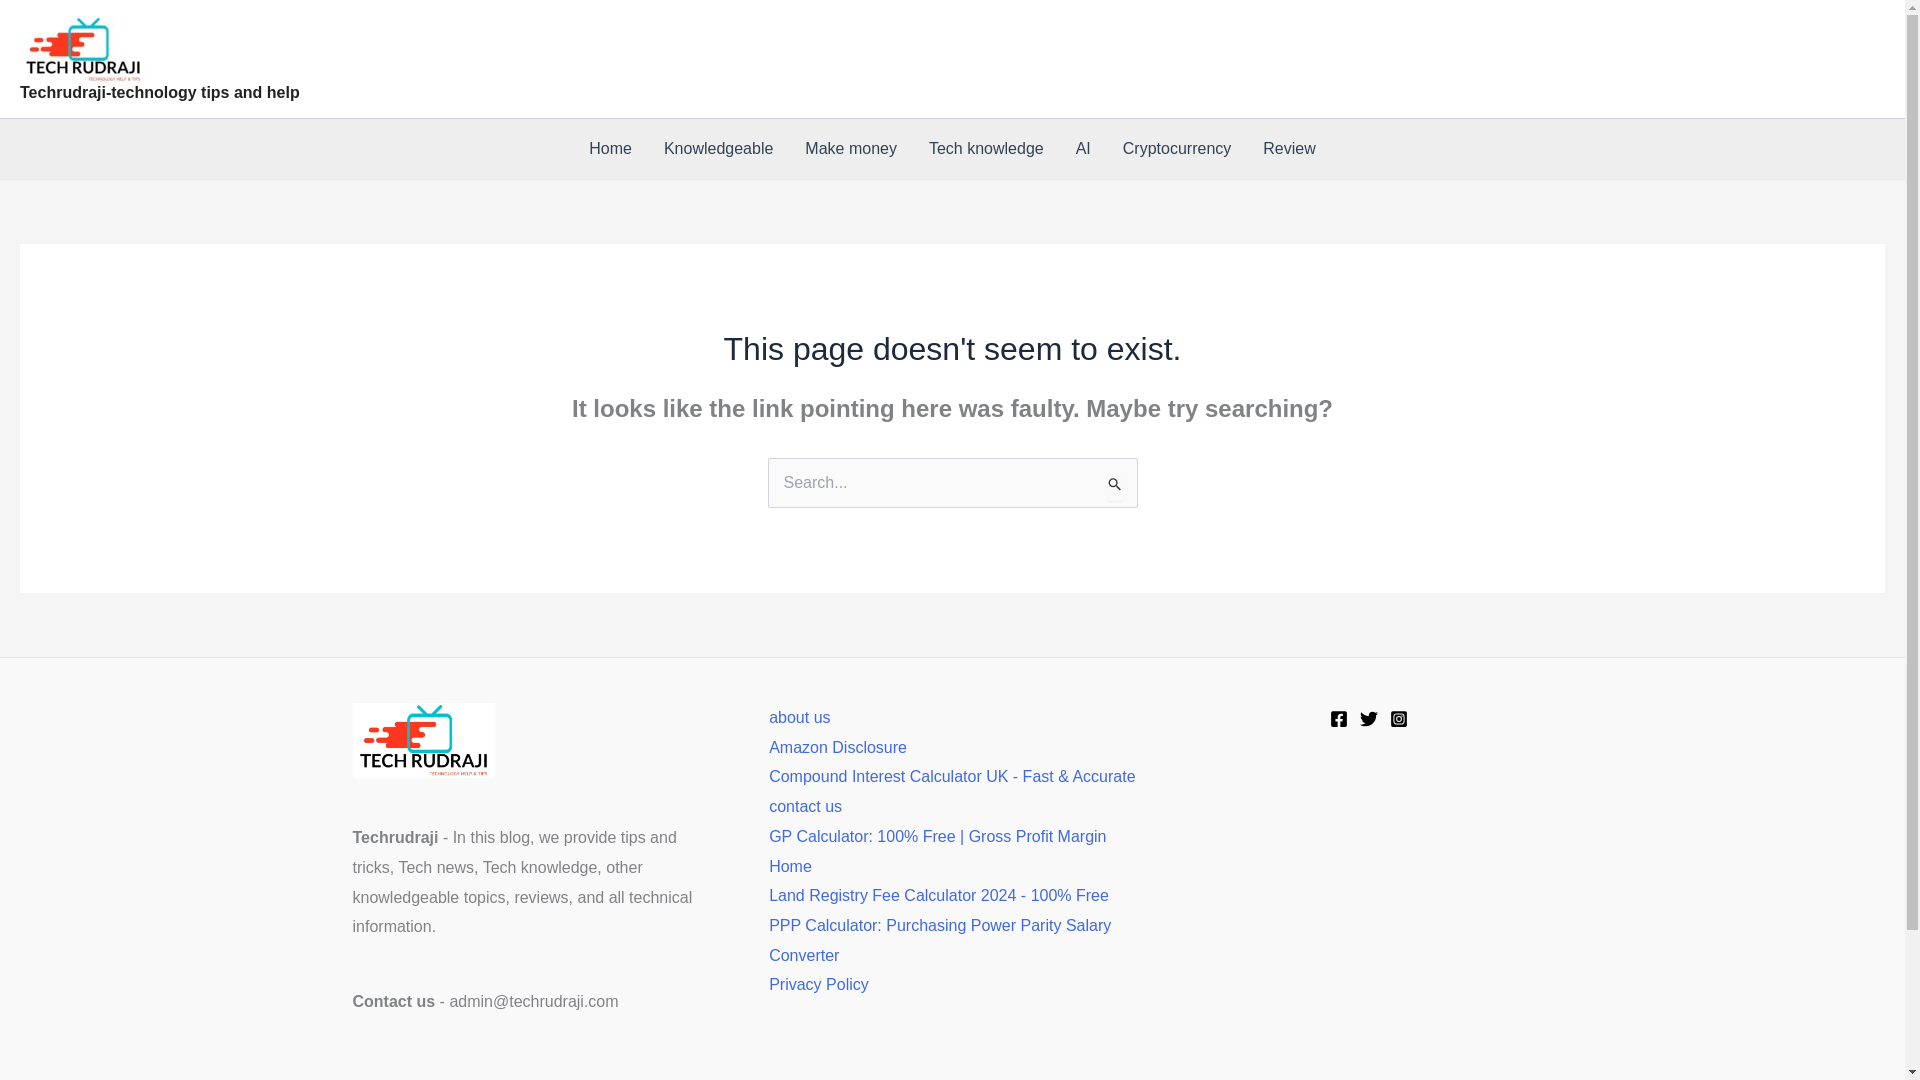 The width and height of the screenshot is (1920, 1080). I want to click on contact us, so click(806, 806).